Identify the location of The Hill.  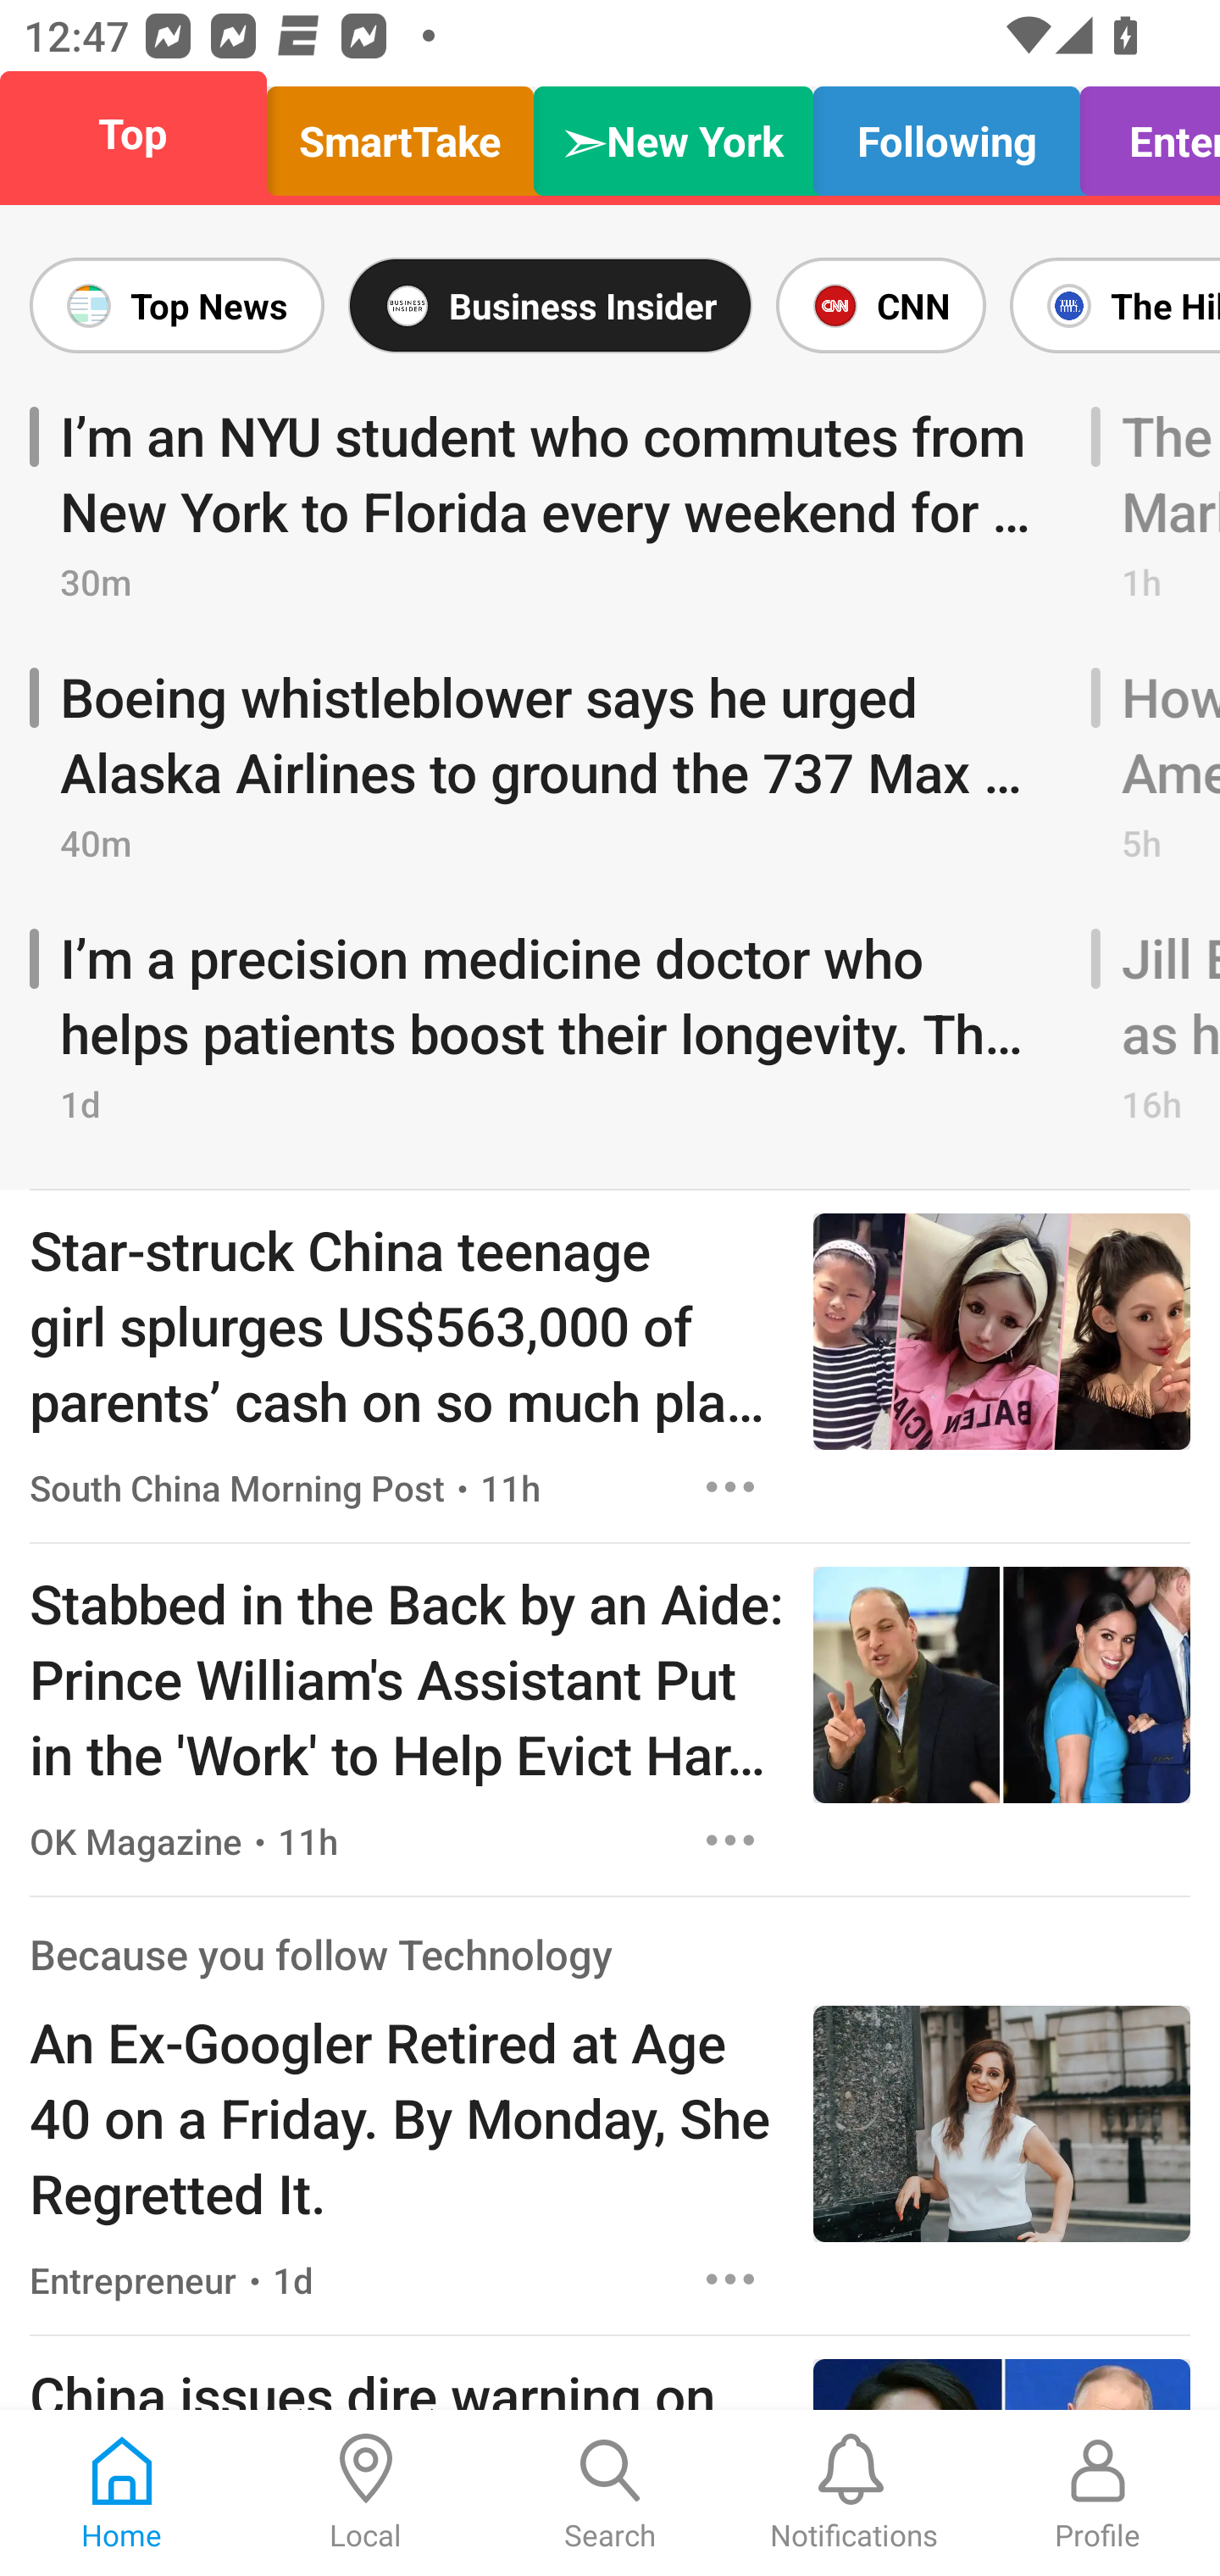
(1108, 305).